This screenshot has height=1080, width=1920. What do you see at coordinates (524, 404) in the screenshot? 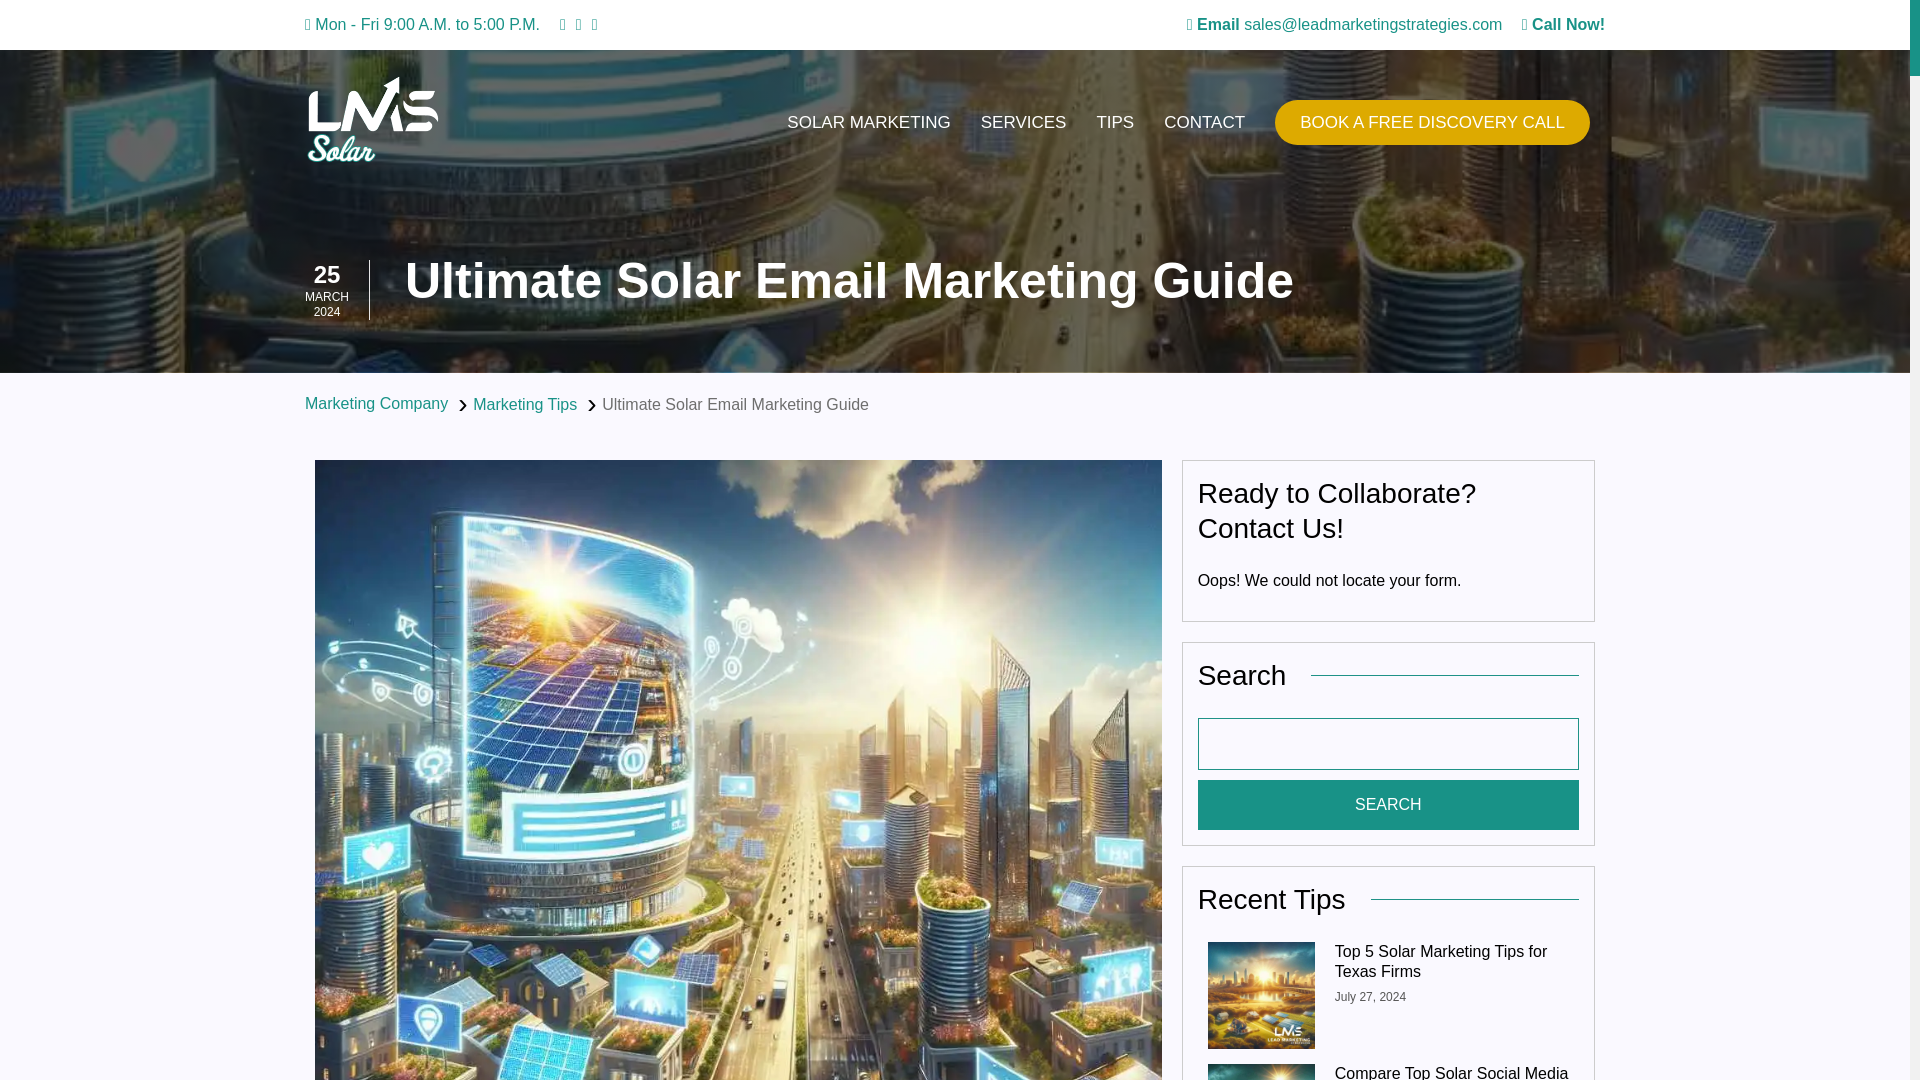
I see `Marketing Tips` at bounding box center [524, 404].